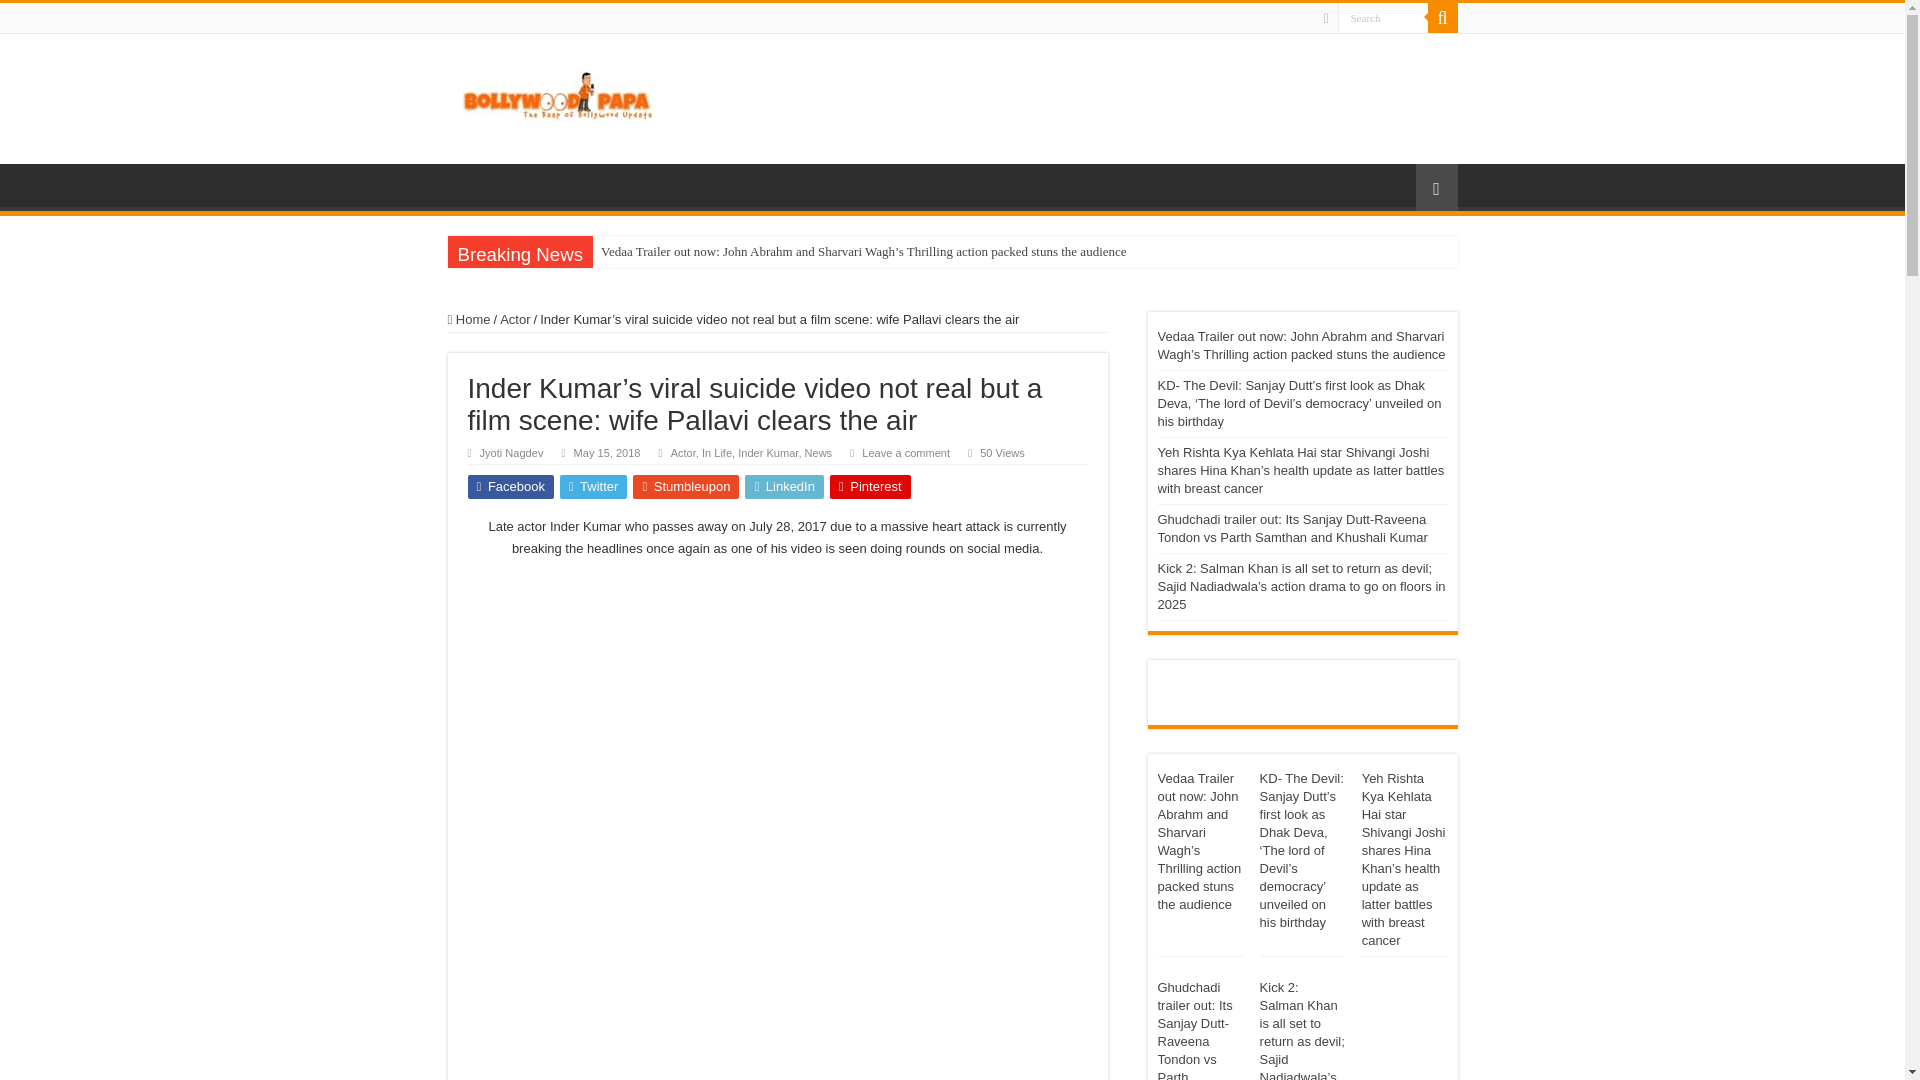  Describe the element at coordinates (784, 486) in the screenshot. I see `LinkedIn` at that location.